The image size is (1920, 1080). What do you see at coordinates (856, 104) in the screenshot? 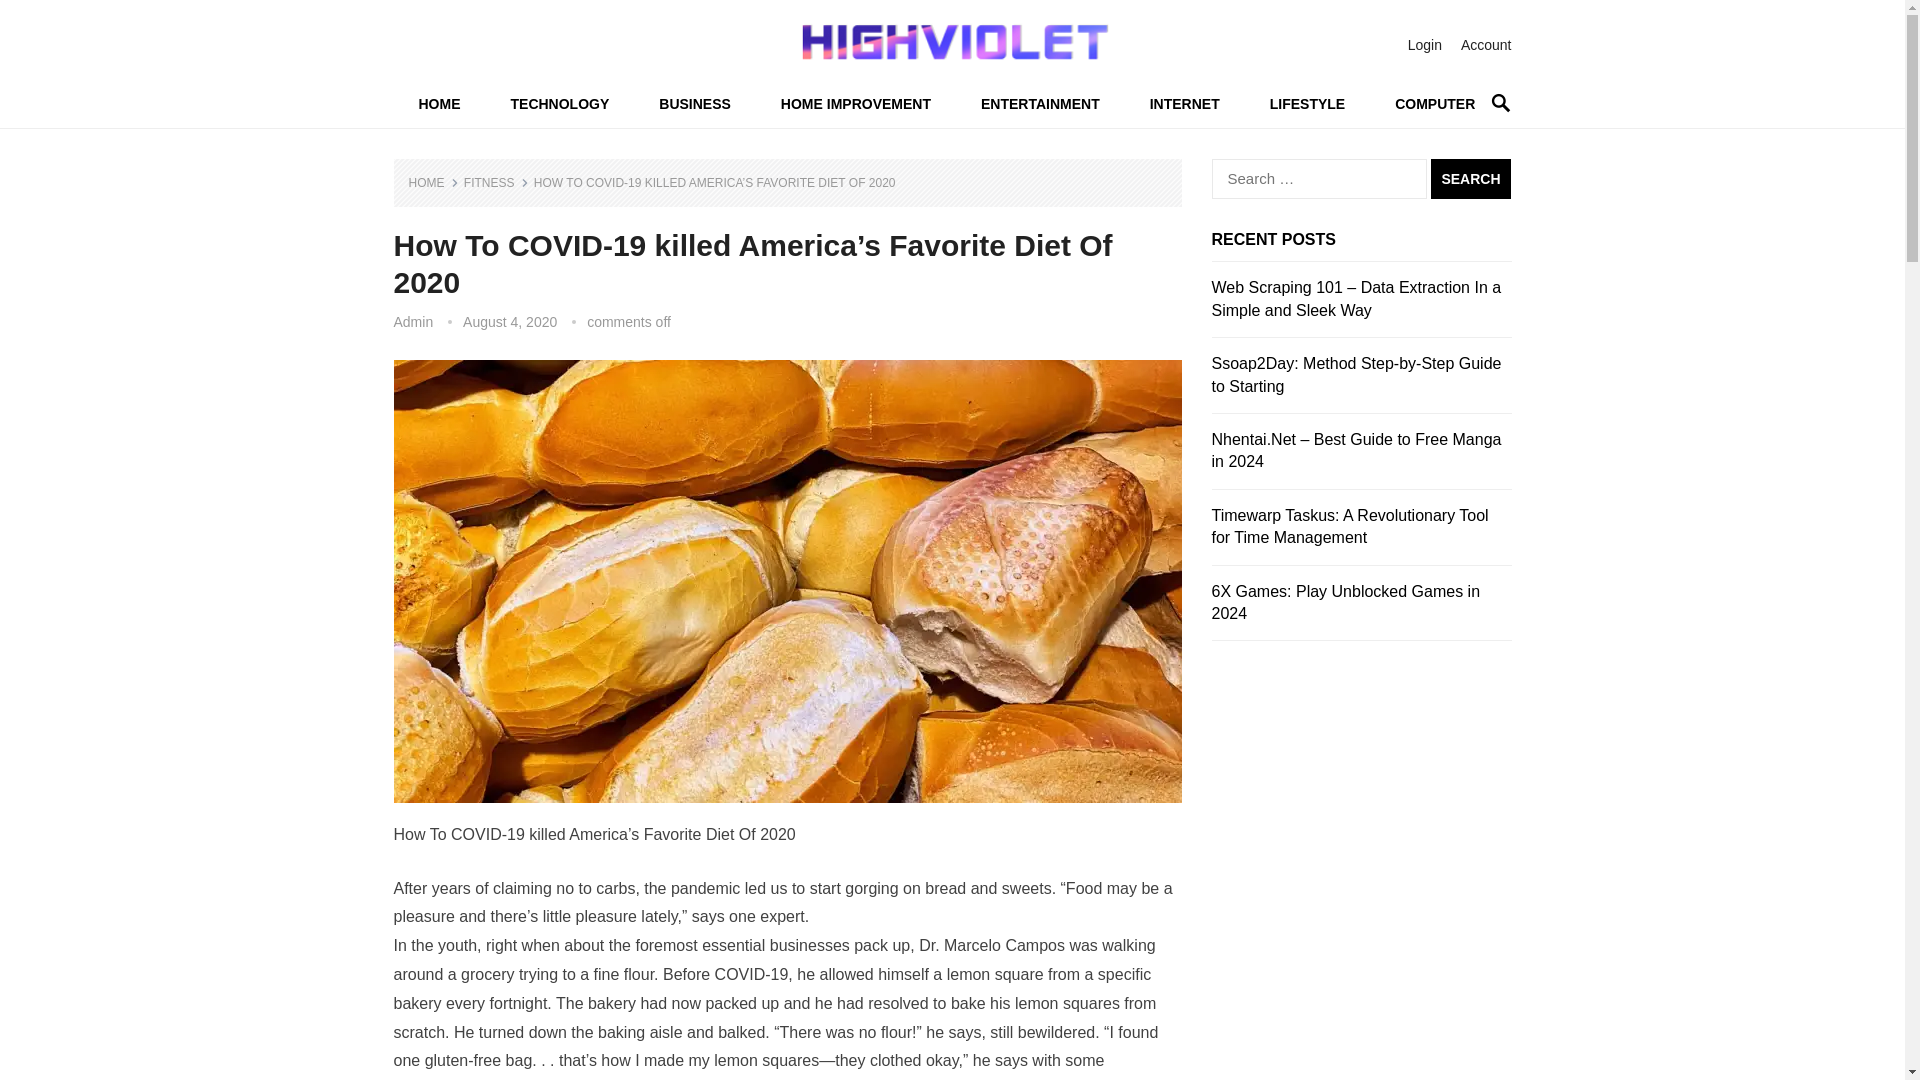
I see `HOME IMPROVEMENT` at bounding box center [856, 104].